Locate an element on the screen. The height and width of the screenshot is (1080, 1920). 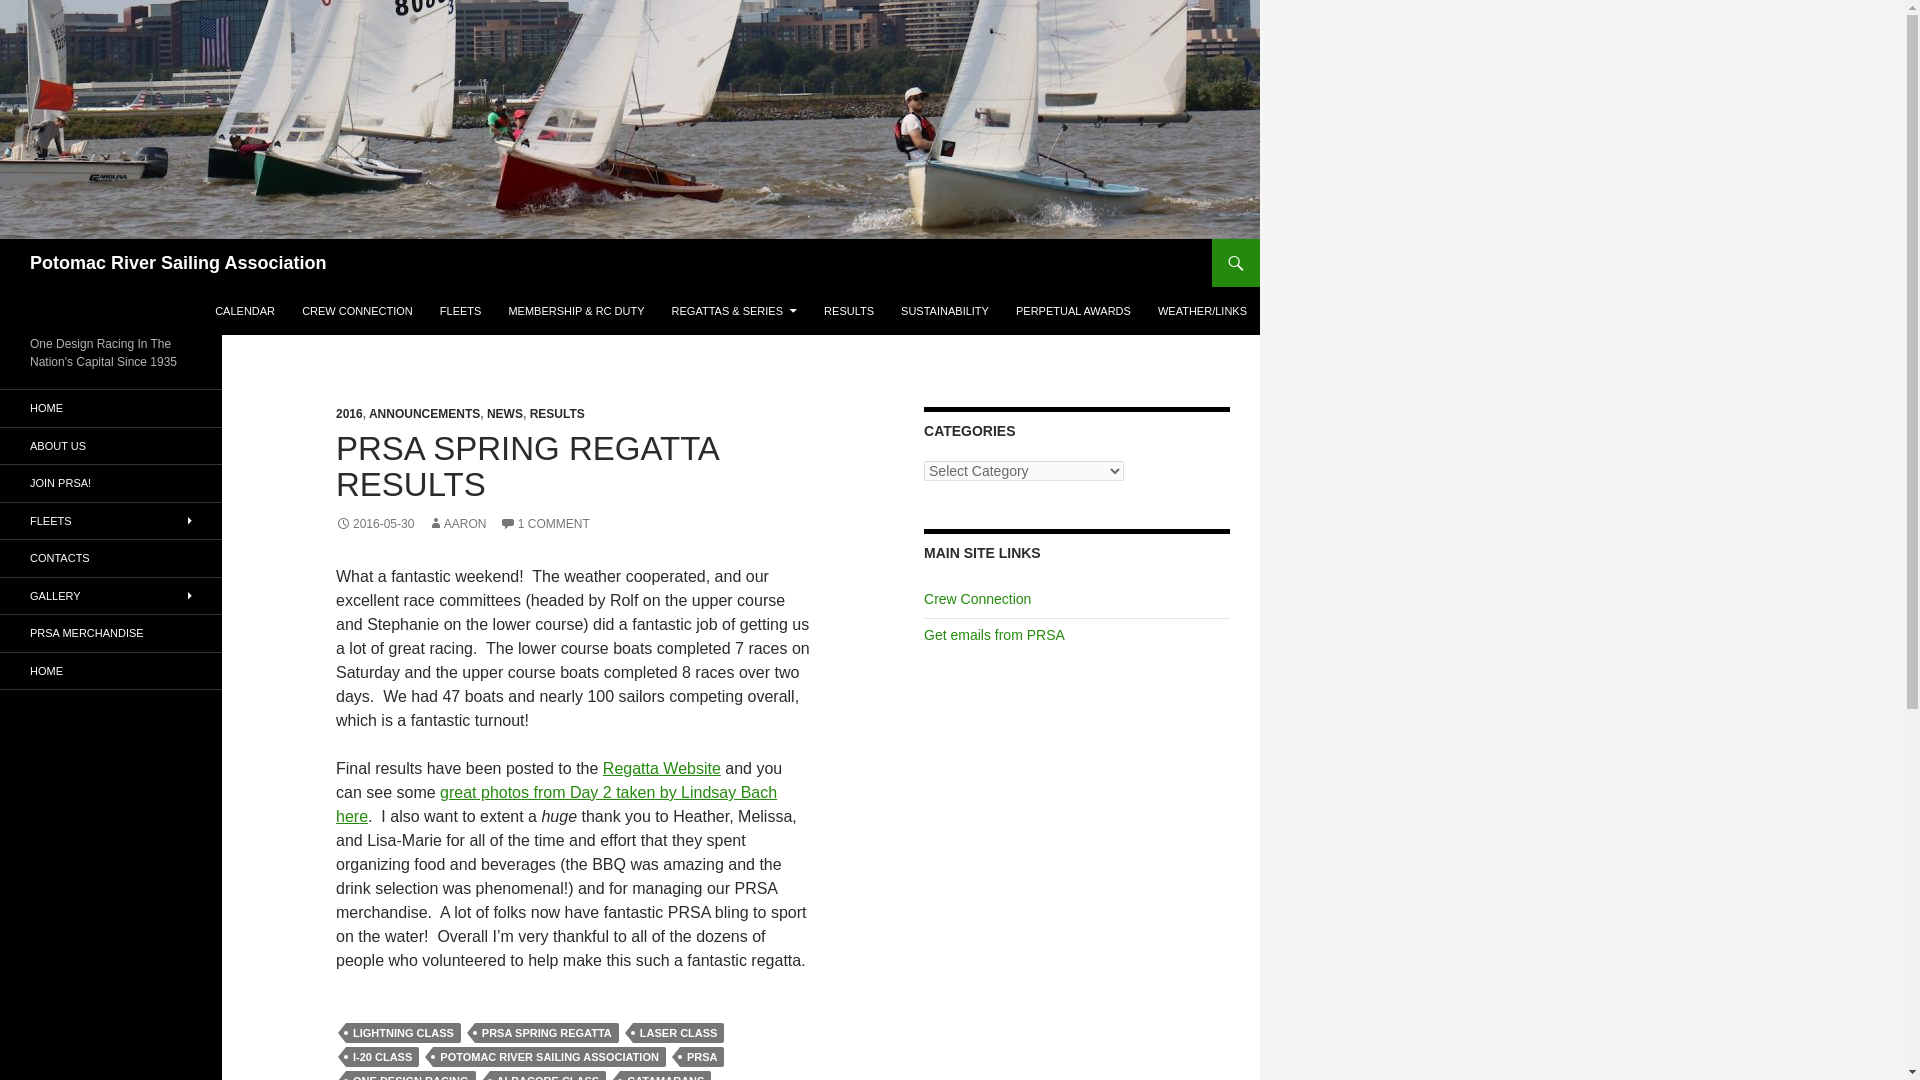
Potomac River Sailing Association is located at coordinates (178, 262).